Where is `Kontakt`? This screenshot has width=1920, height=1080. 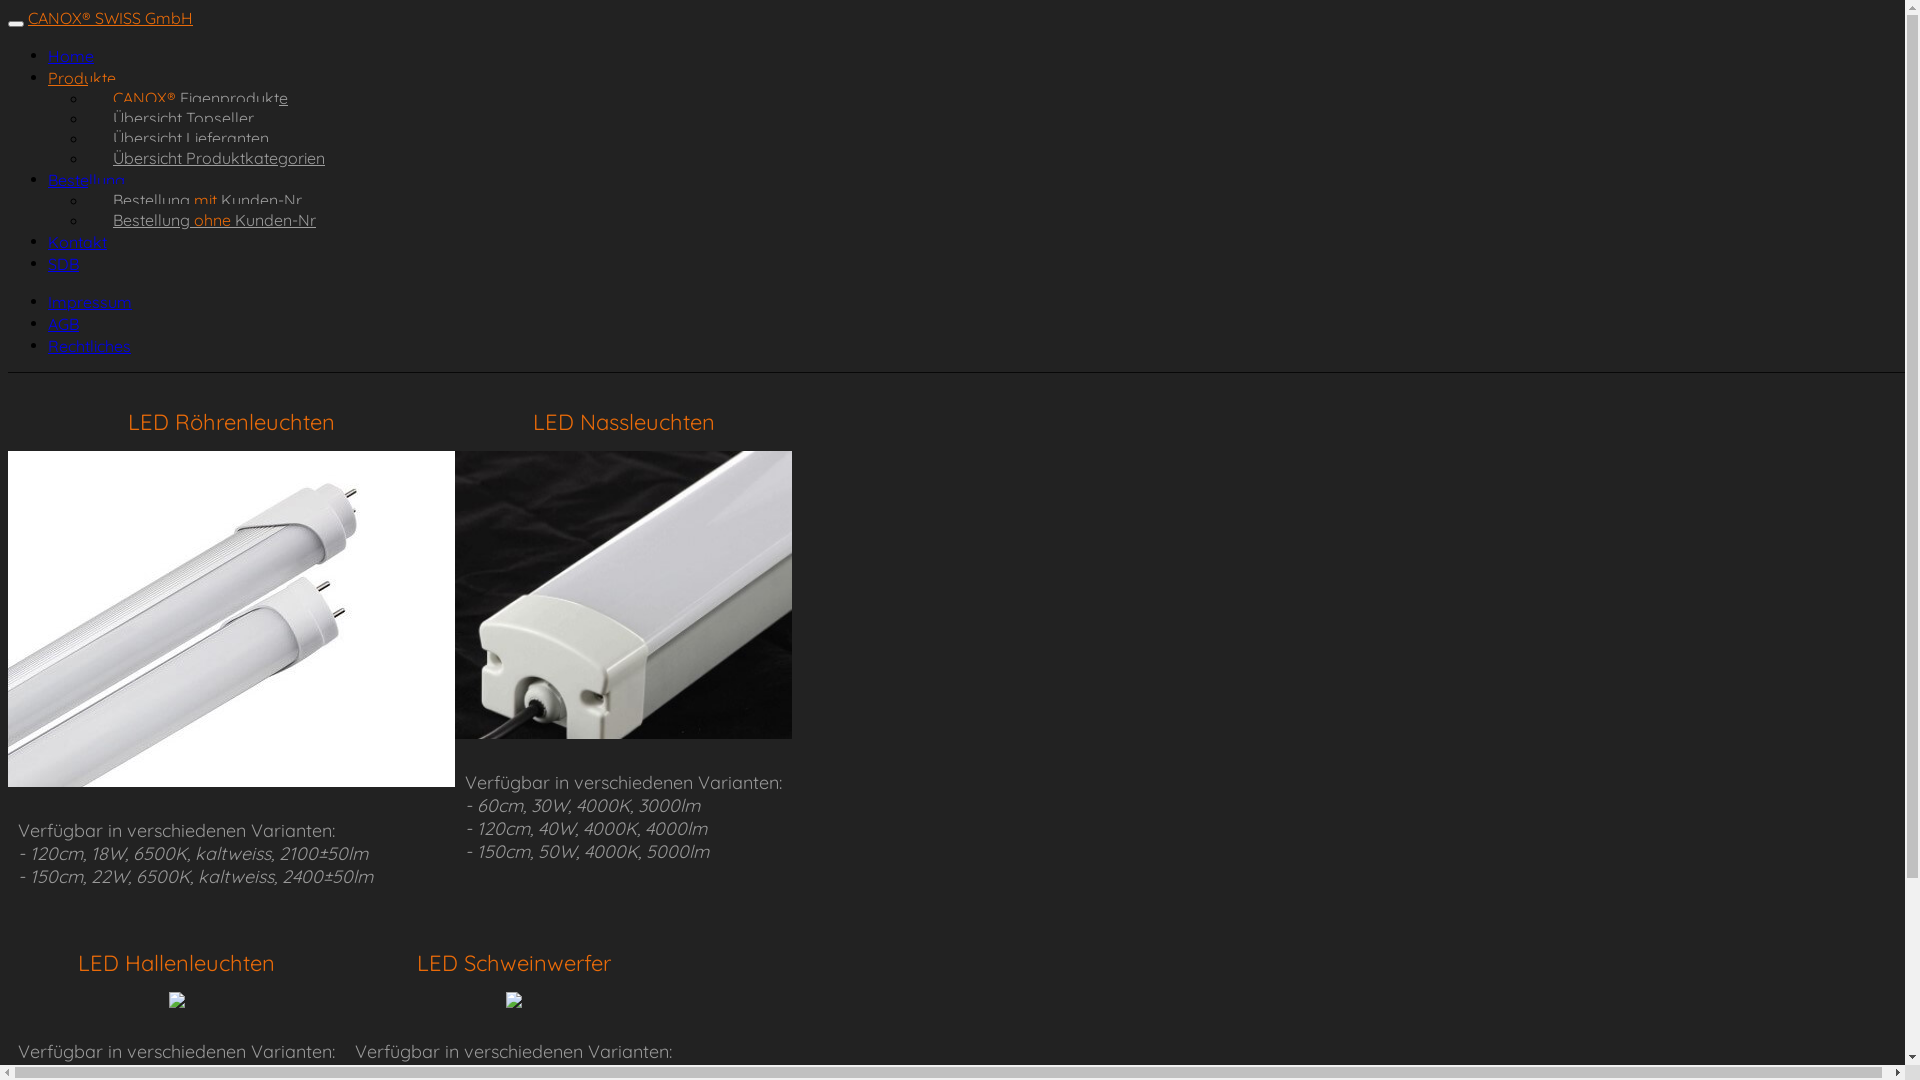 Kontakt is located at coordinates (78, 242).